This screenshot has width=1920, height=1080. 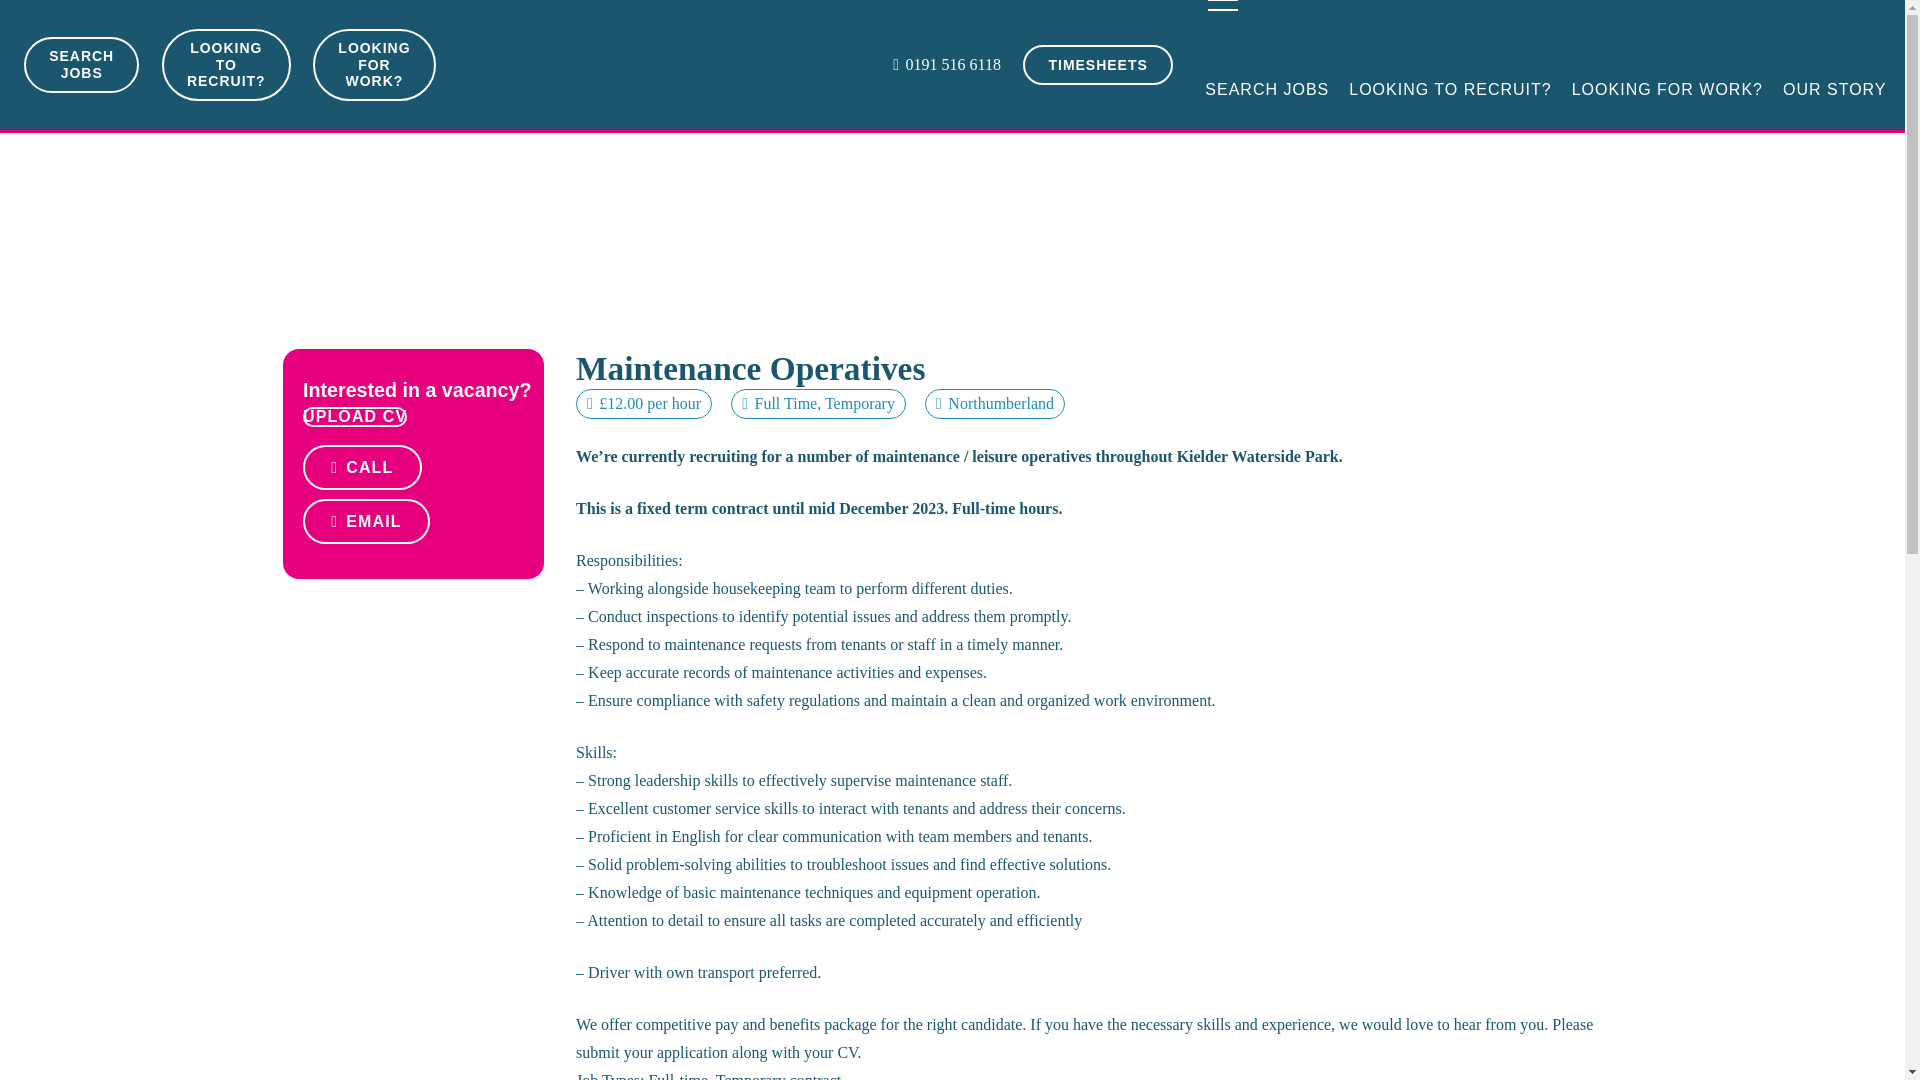 I want to click on UPLOAD CV, so click(x=353, y=416).